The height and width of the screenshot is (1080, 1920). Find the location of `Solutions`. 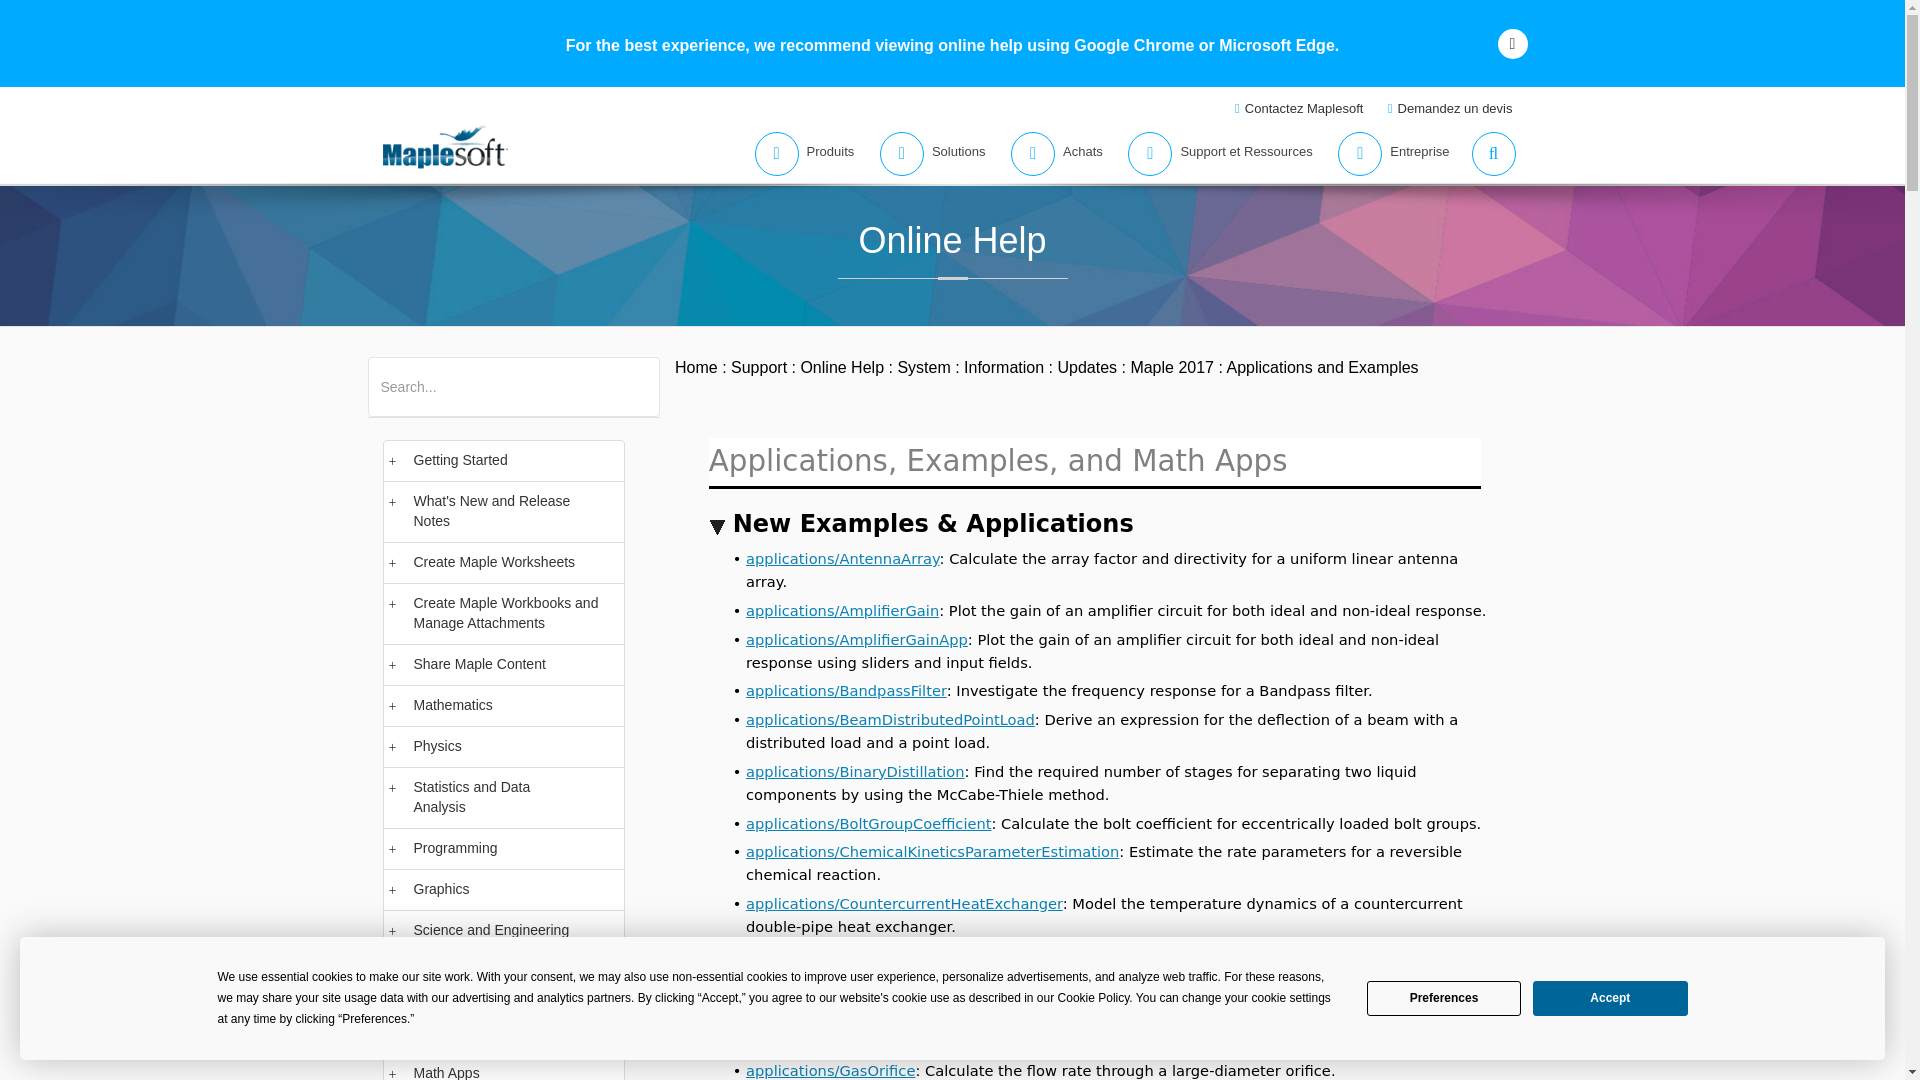

Solutions is located at coordinates (926, 154).